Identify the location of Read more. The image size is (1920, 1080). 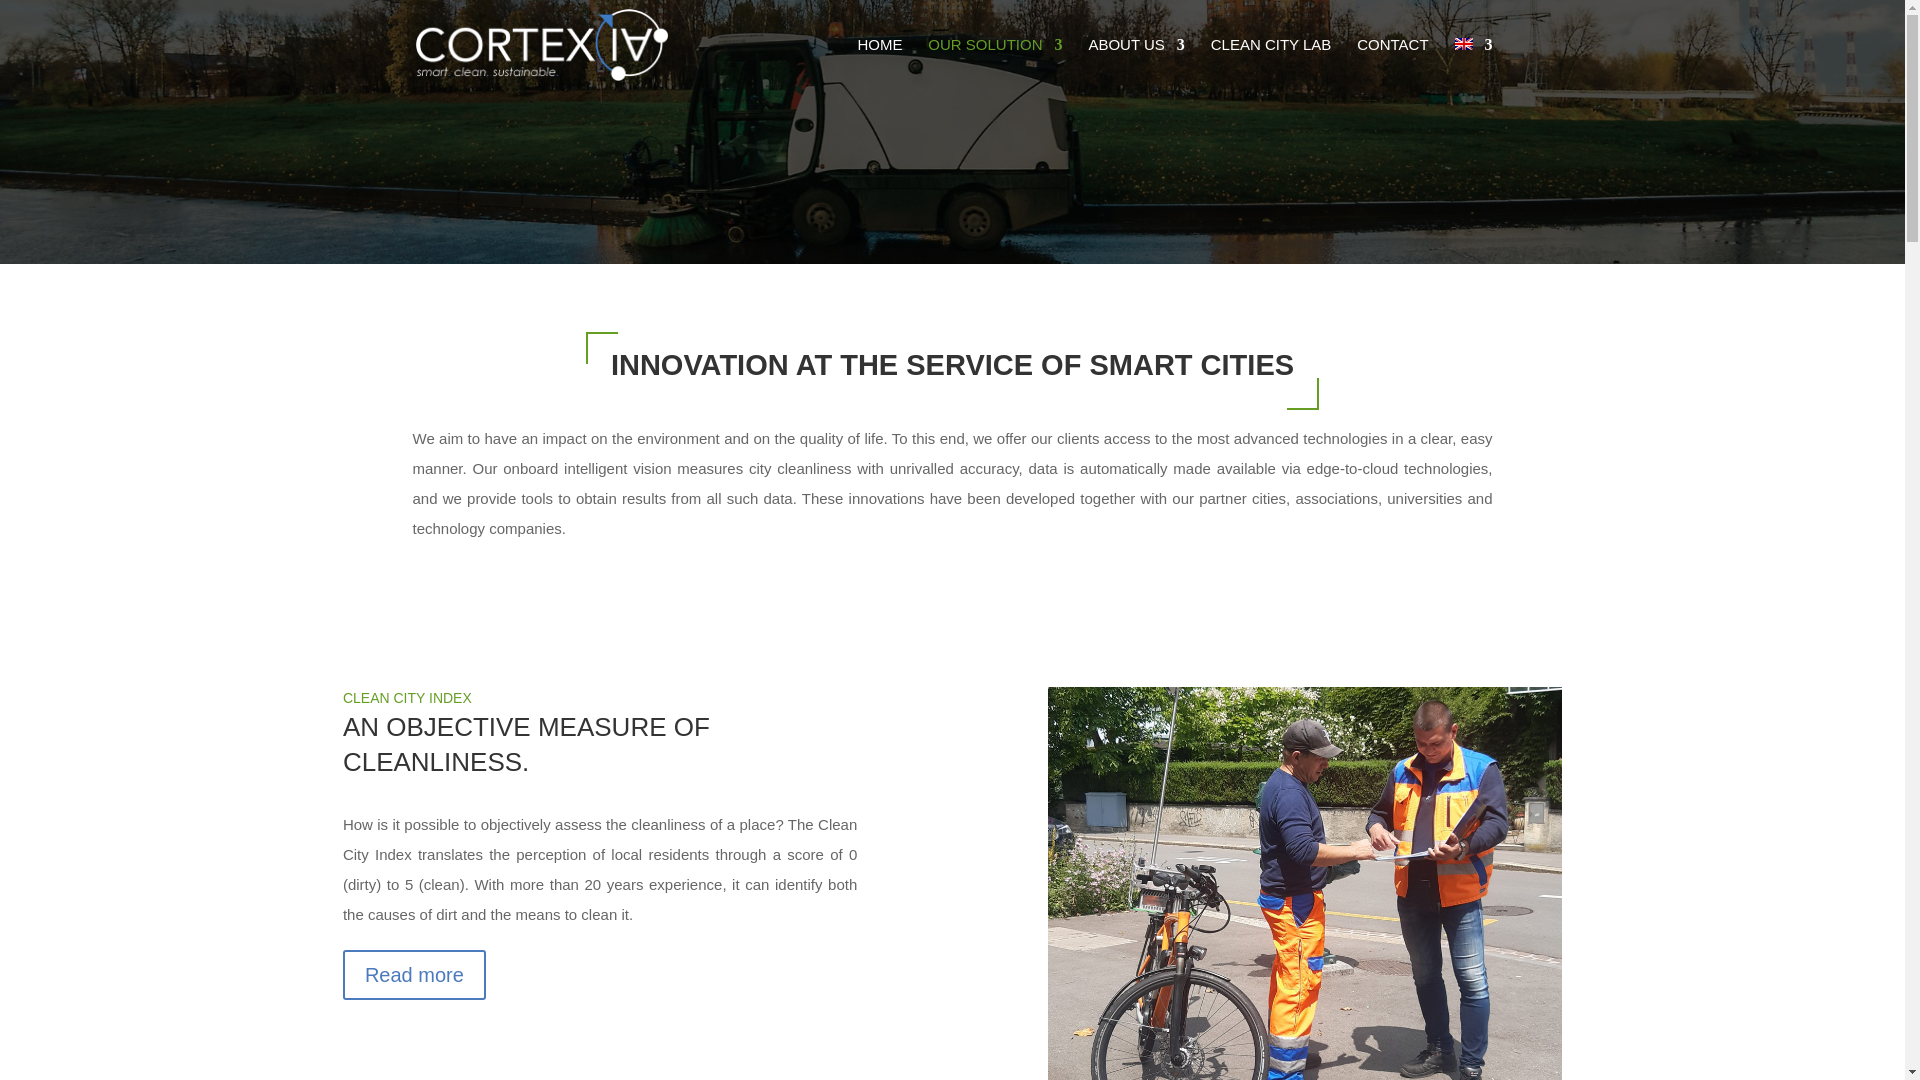
(414, 975).